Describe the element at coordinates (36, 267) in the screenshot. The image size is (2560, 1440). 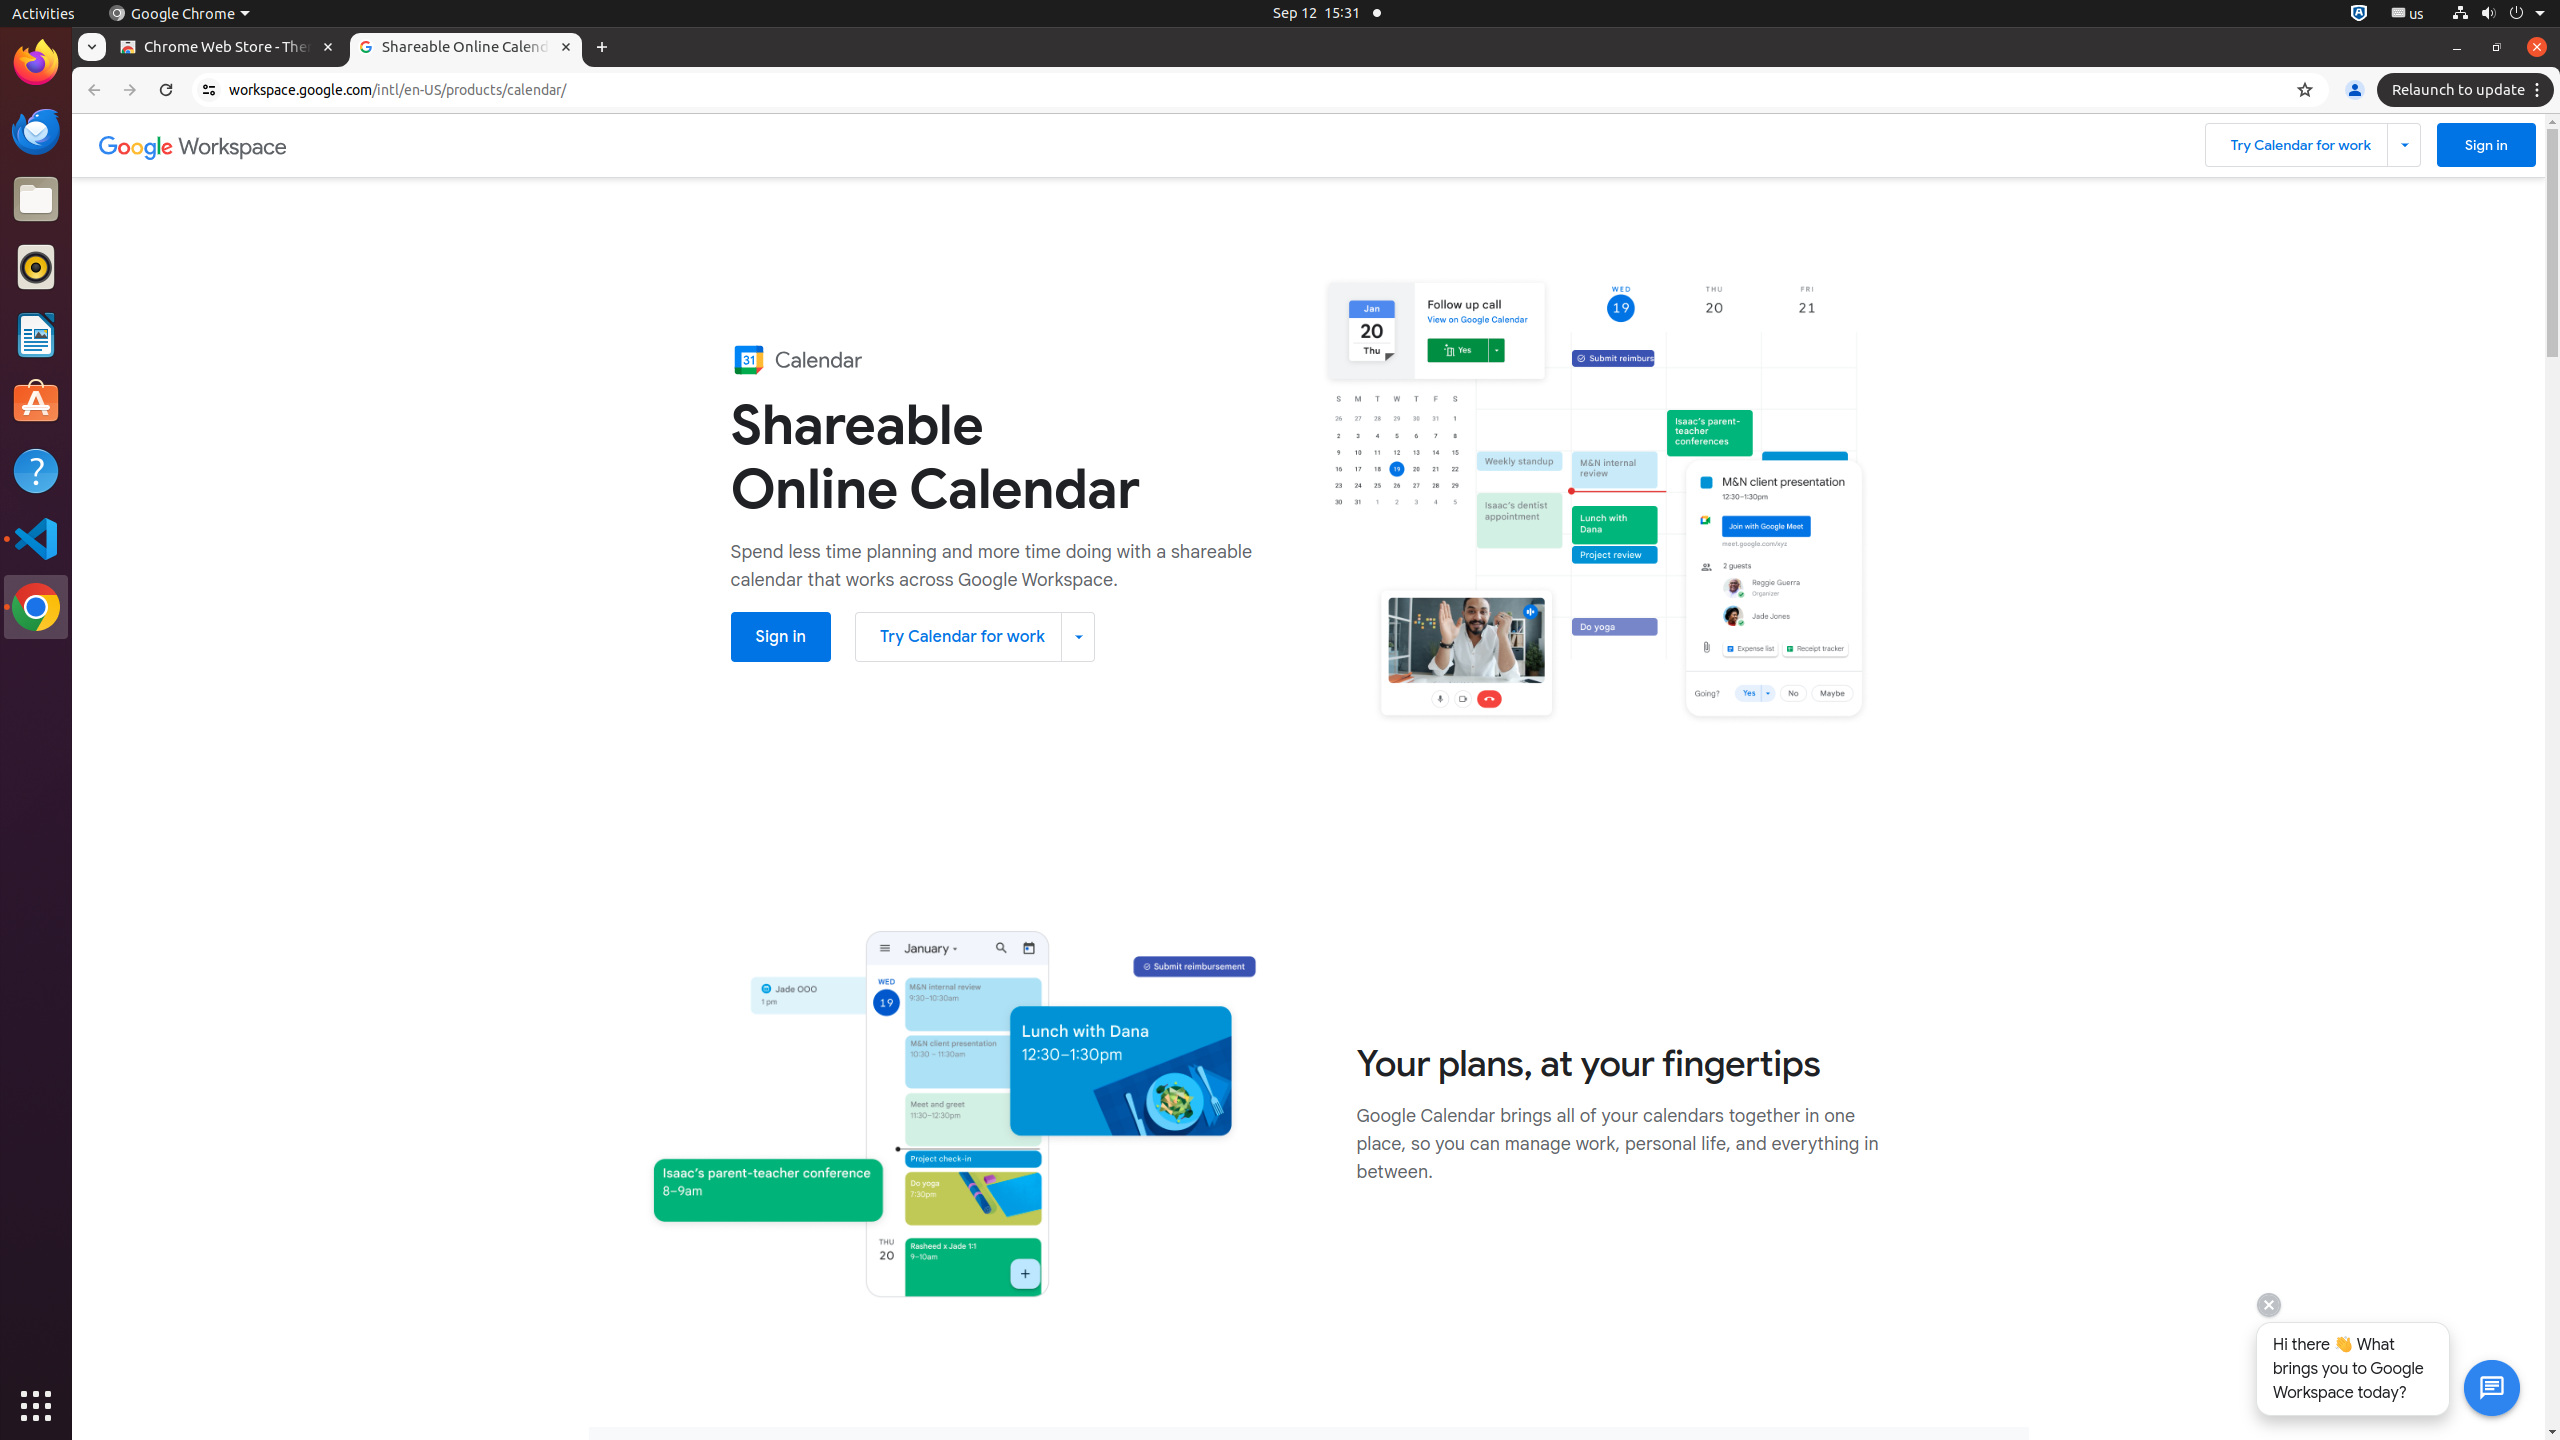
I see `Rhythmbox` at that location.